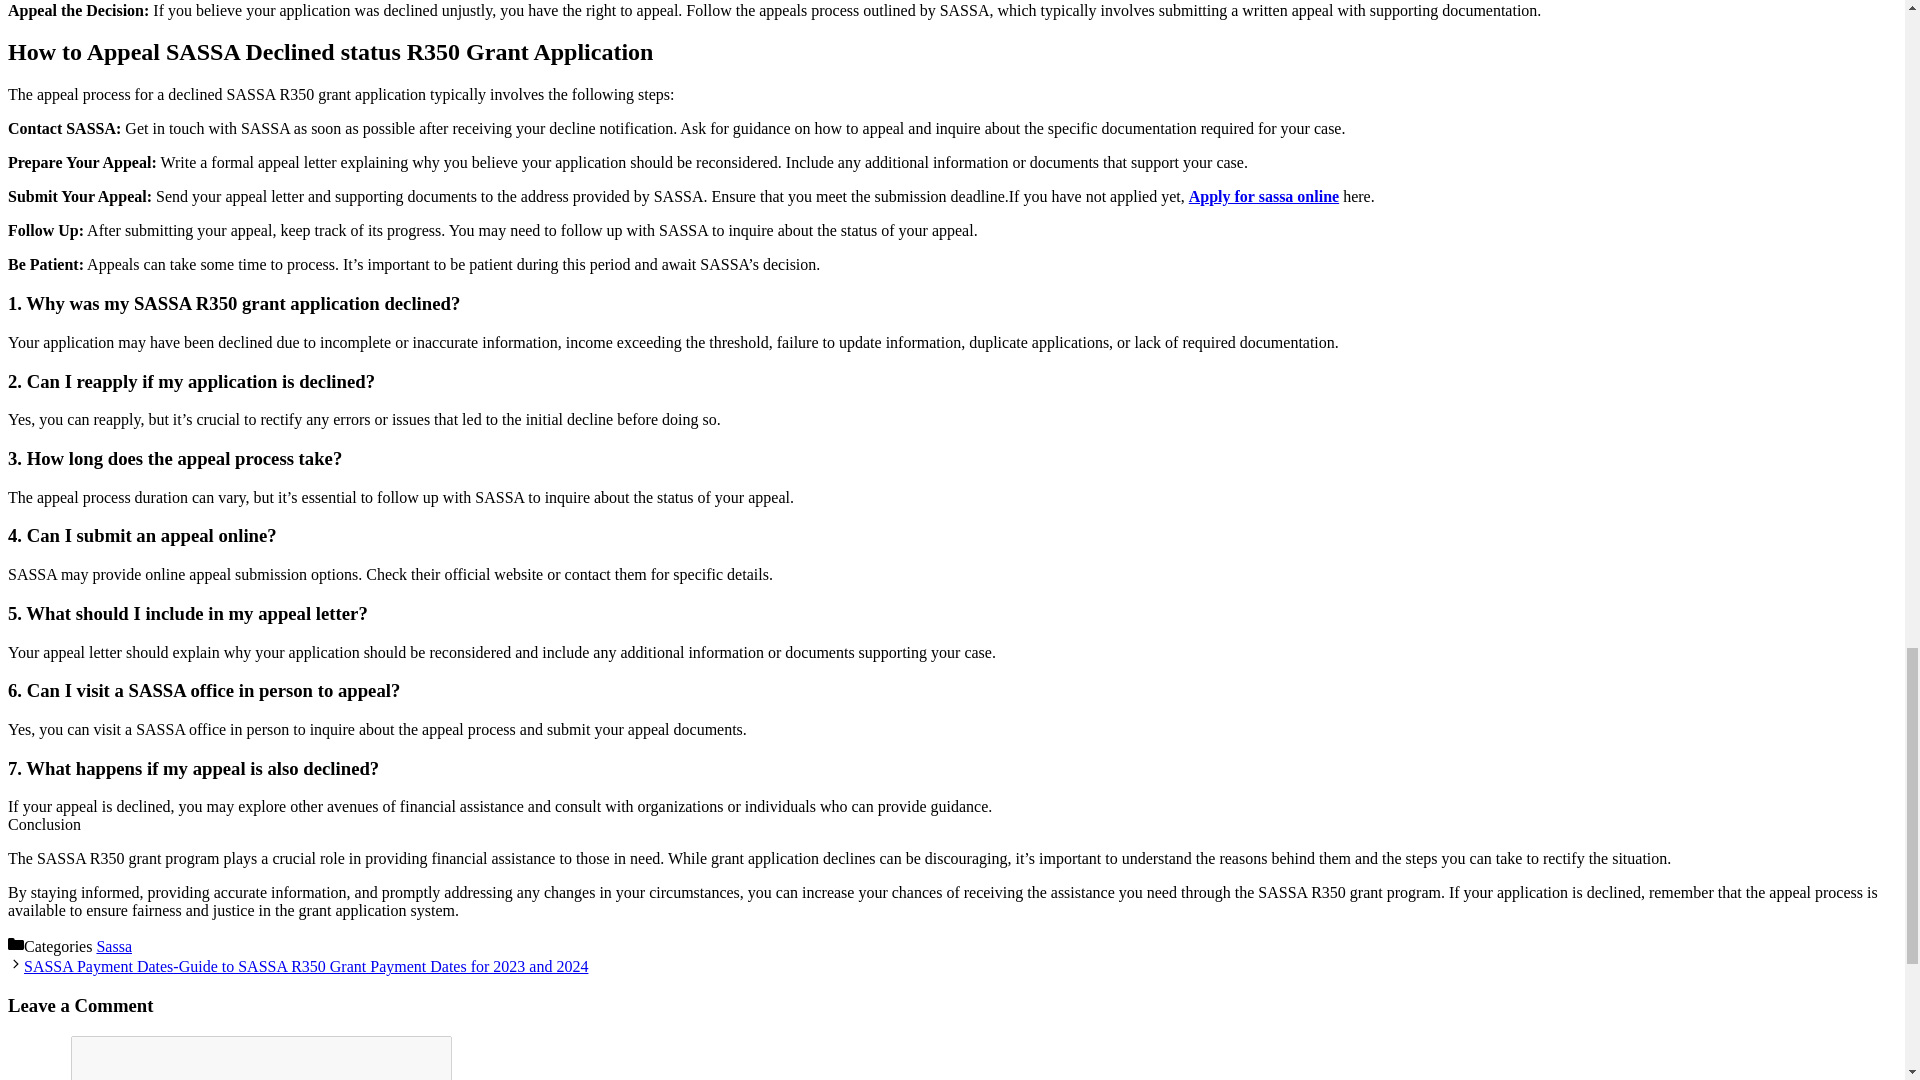  What do you see at coordinates (1263, 196) in the screenshot?
I see `Apply for sassa online` at bounding box center [1263, 196].